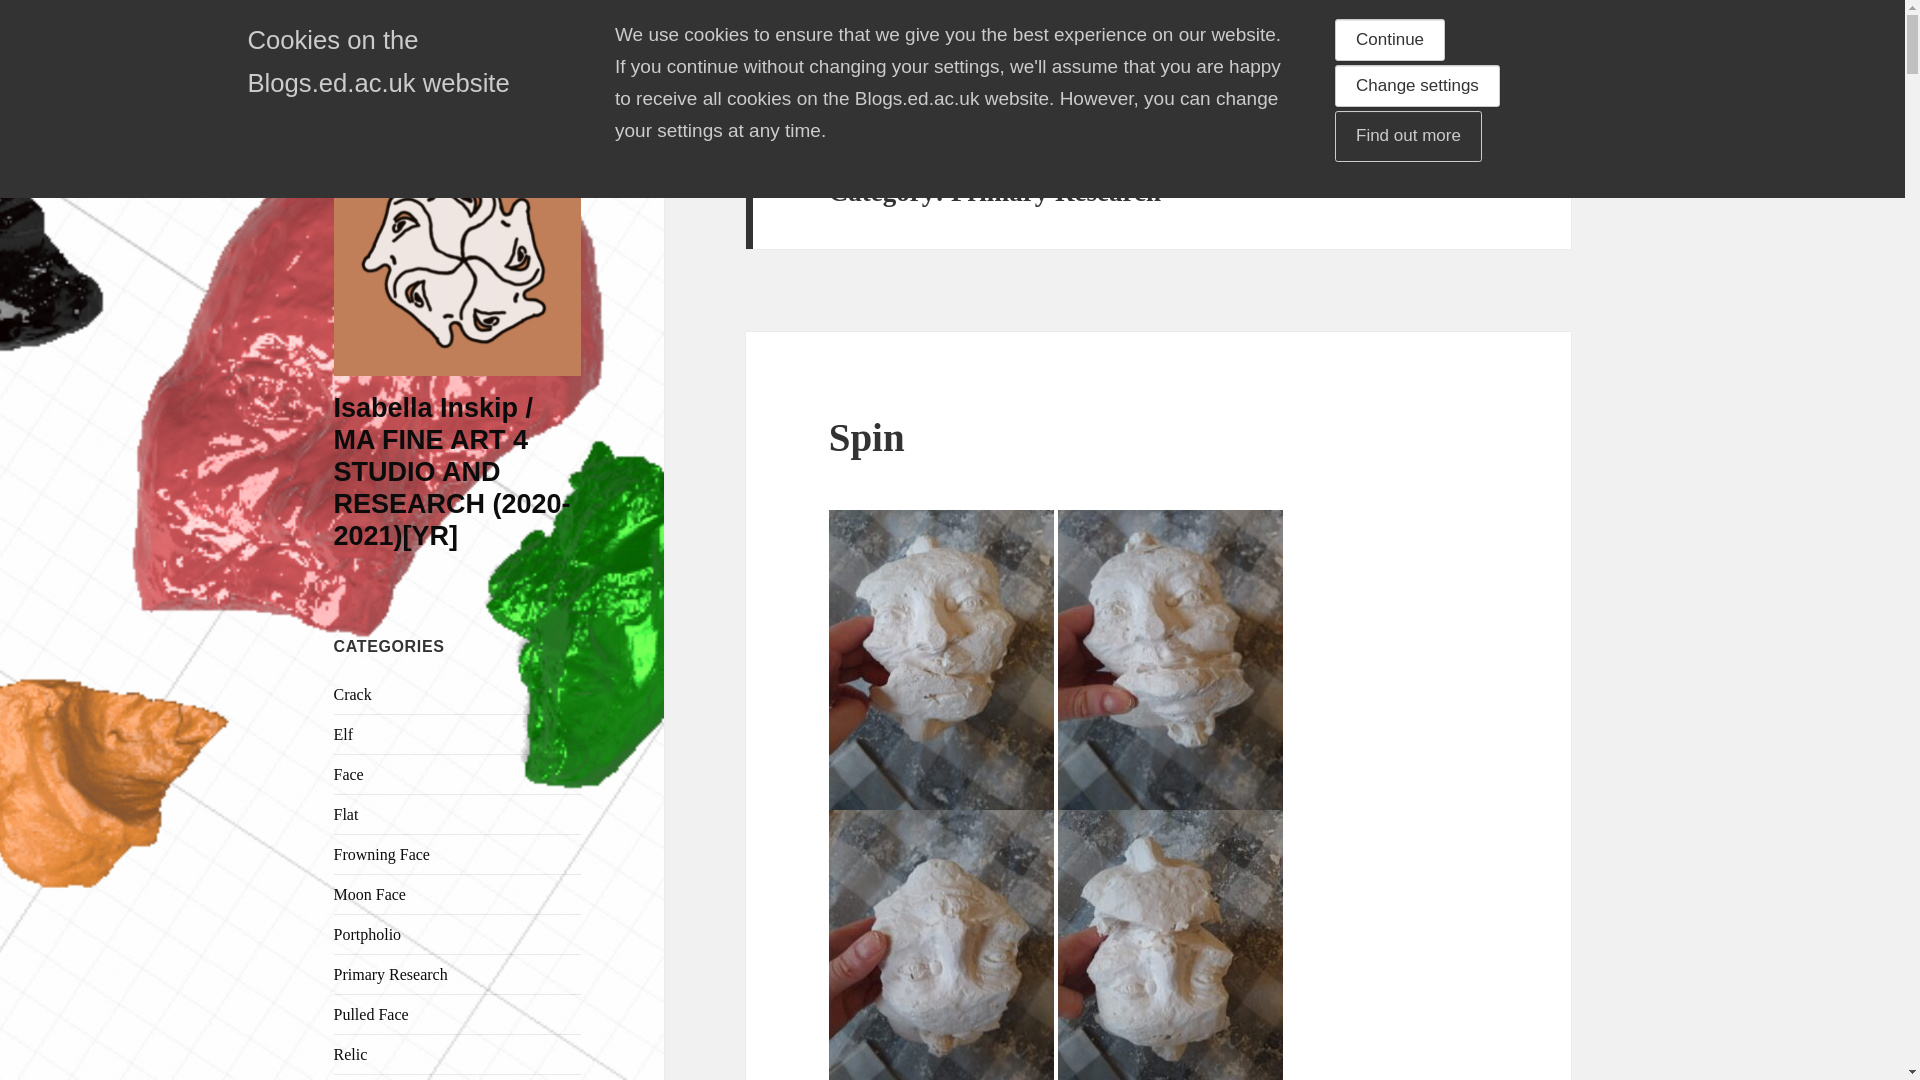 Image resolution: width=1920 pixels, height=1080 pixels. What do you see at coordinates (368, 934) in the screenshot?
I see `Portpholio` at bounding box center [368, 934].